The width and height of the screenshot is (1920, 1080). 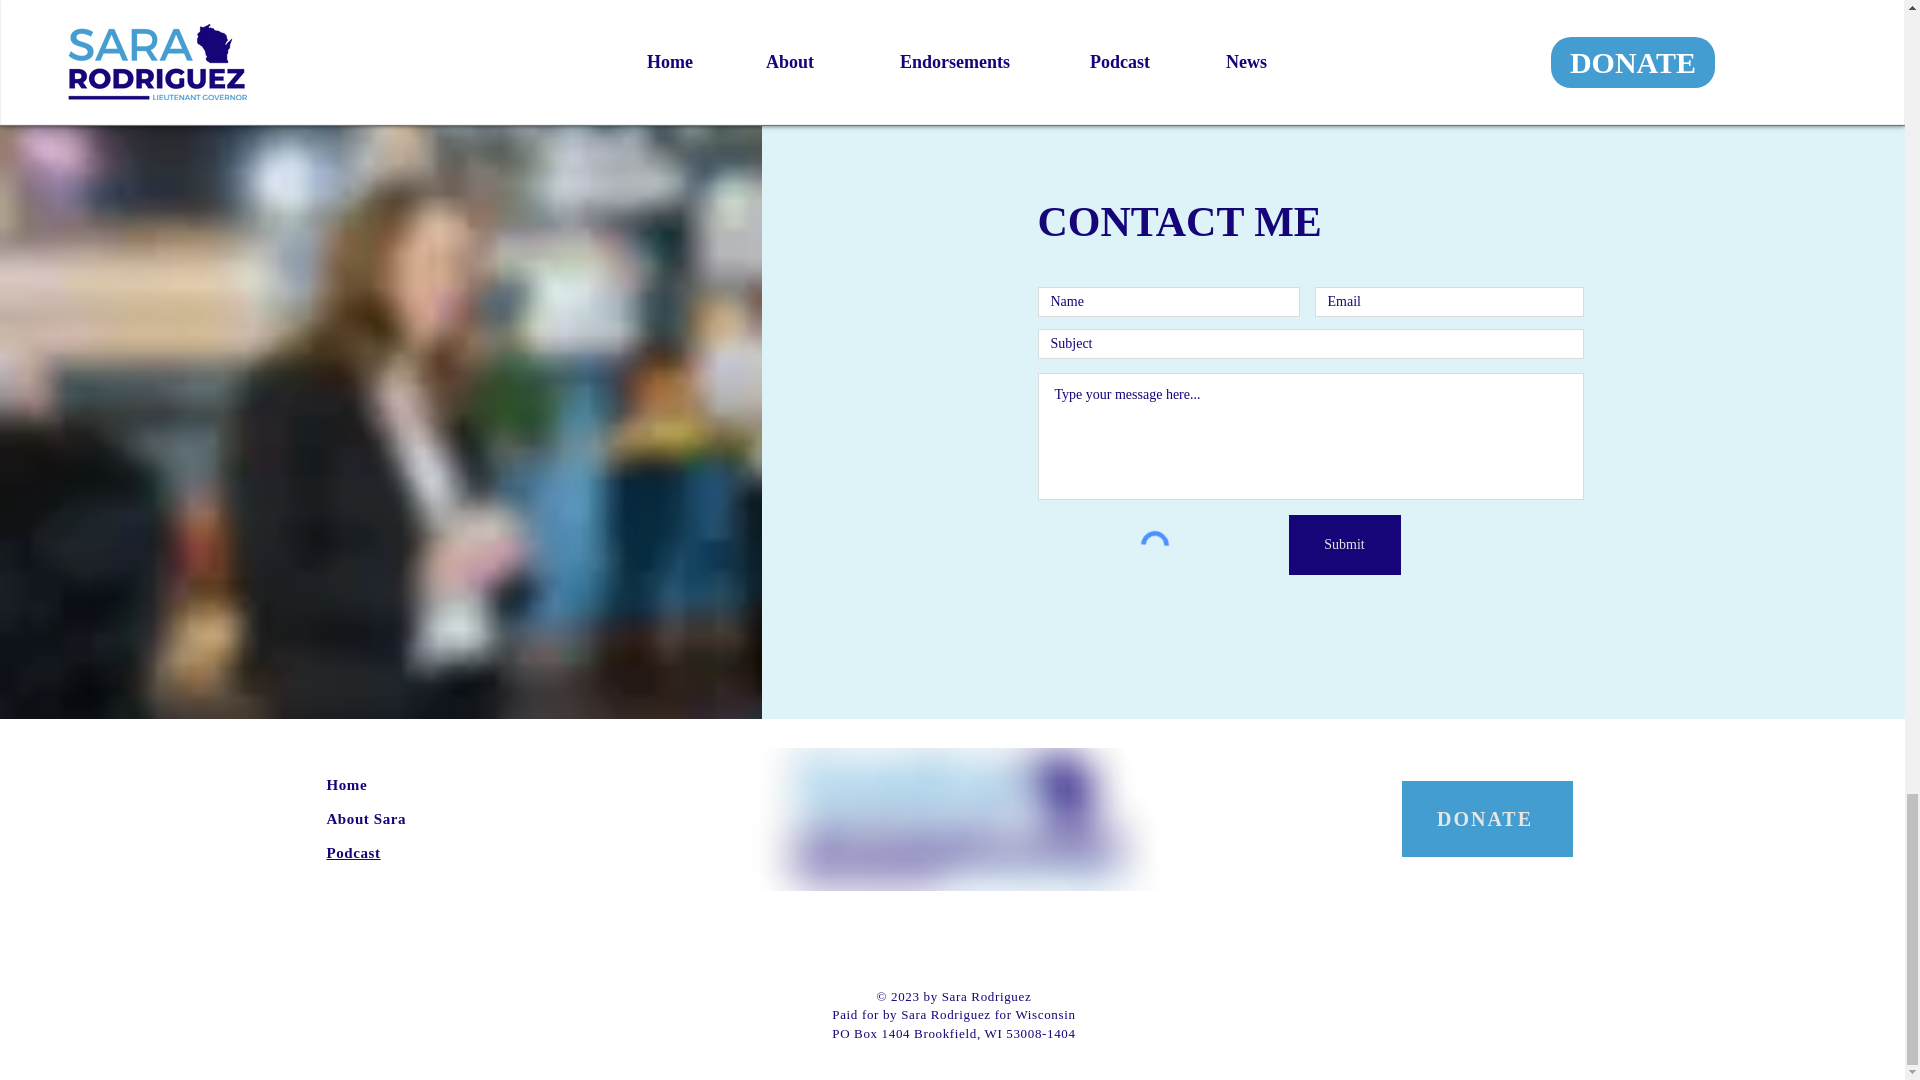 I want to click on Podcast, so click(x=353, y=852).